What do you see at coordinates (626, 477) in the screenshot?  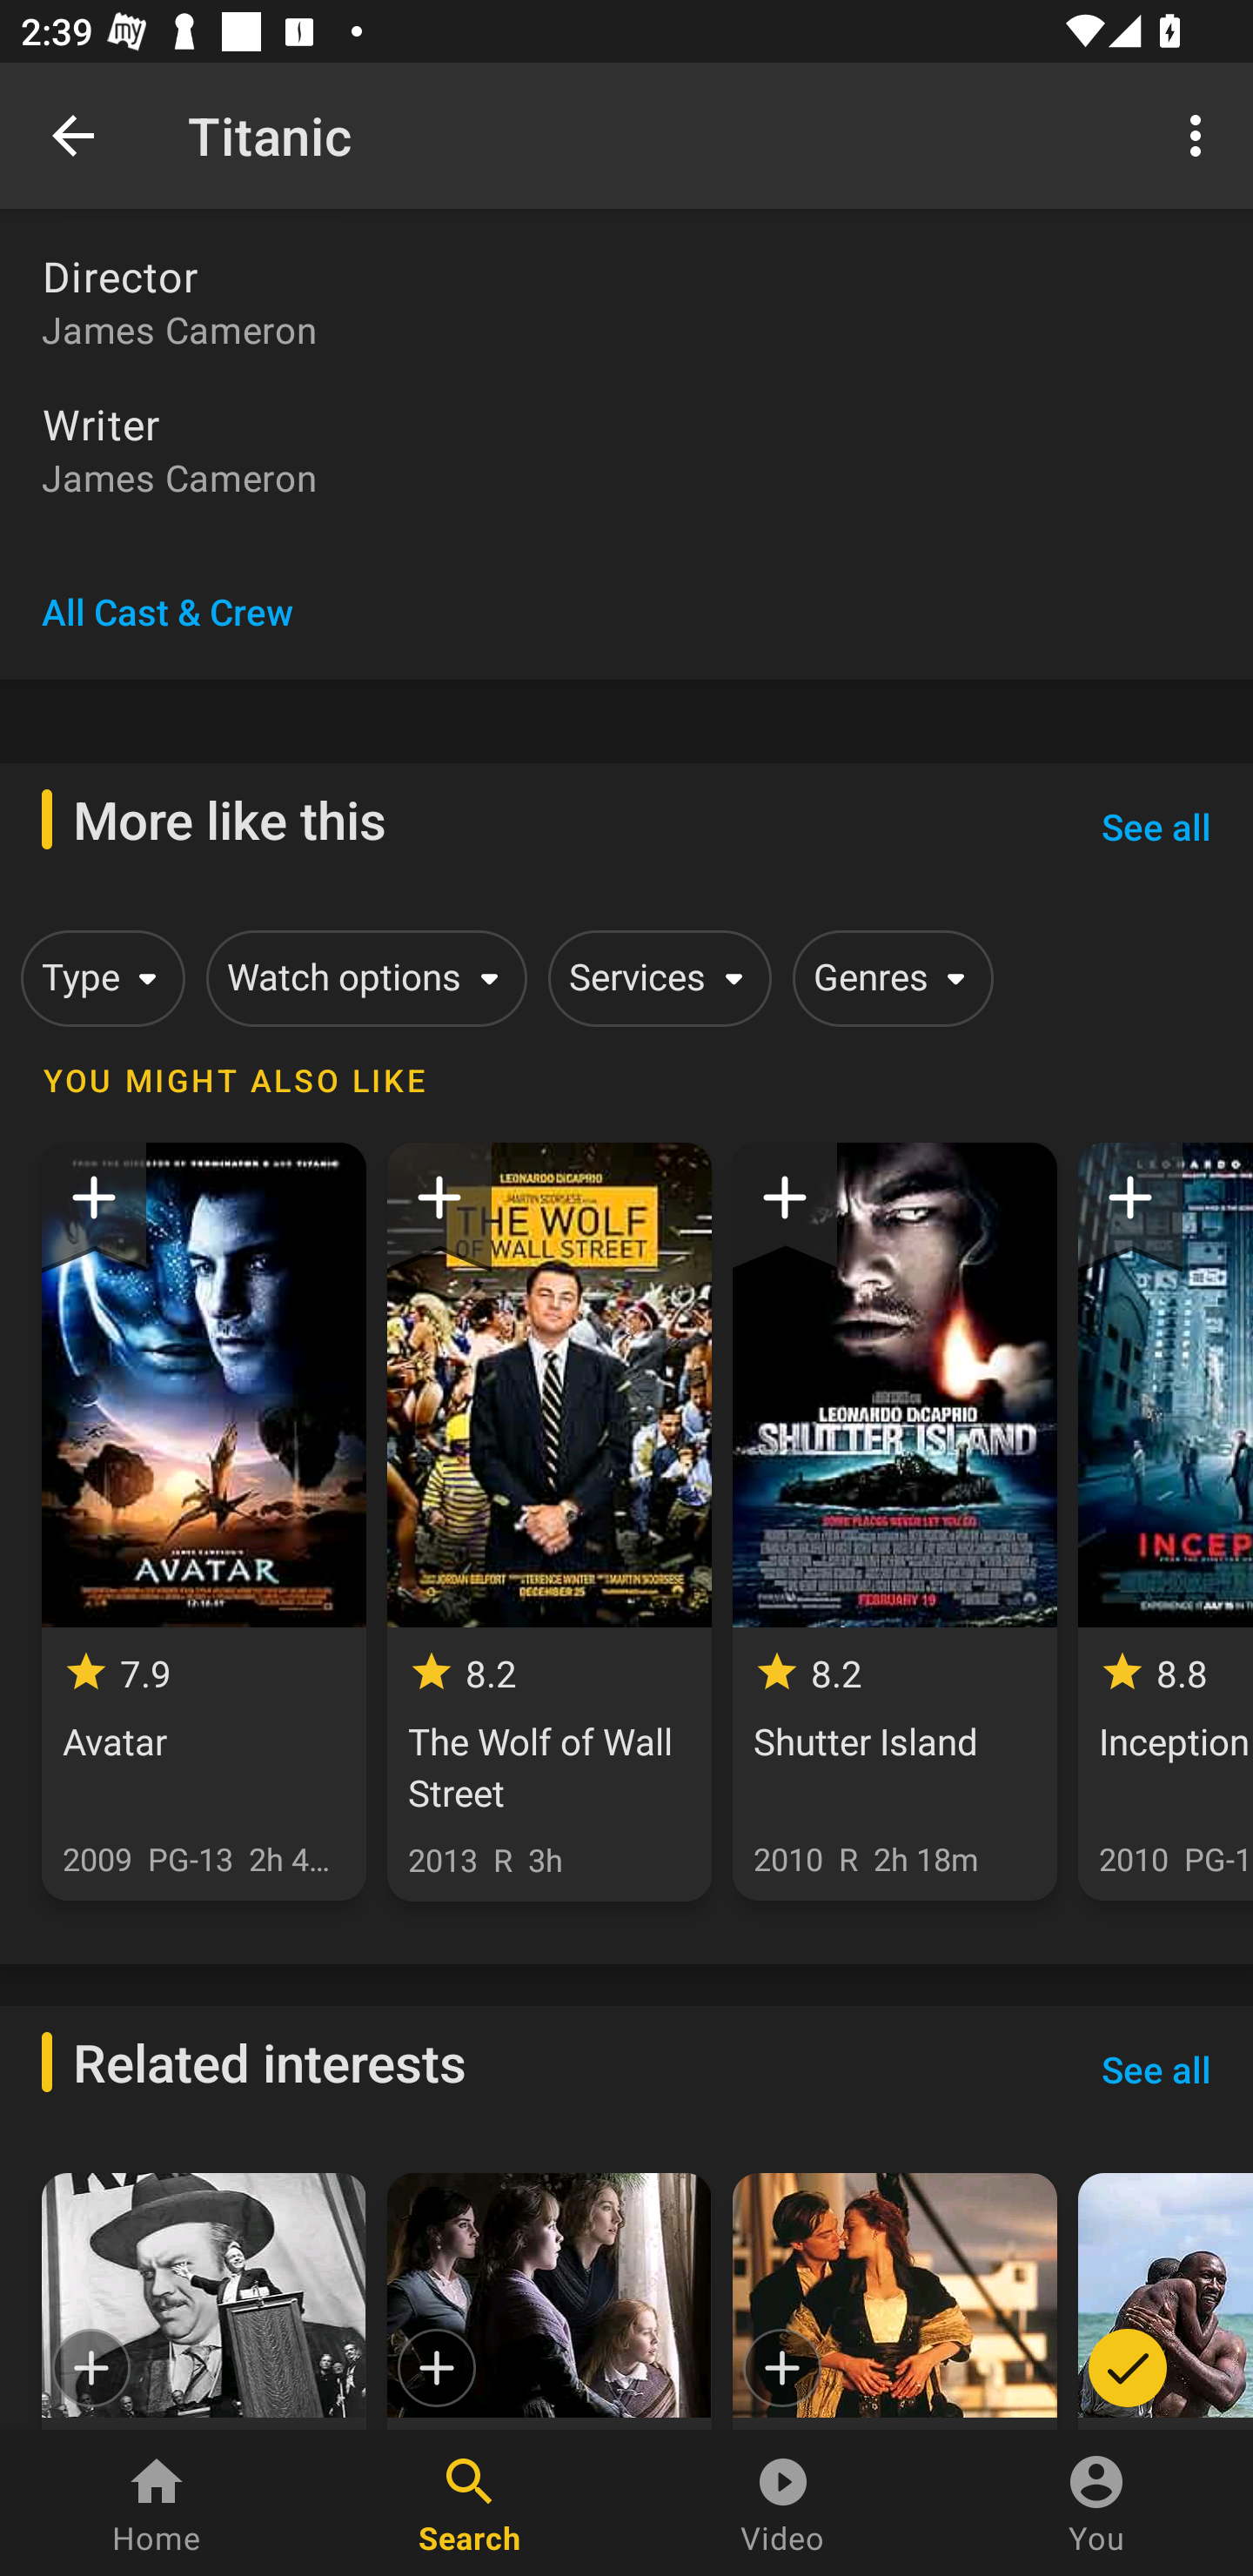 I see `James Cameron` at bounding box center [626, 477].